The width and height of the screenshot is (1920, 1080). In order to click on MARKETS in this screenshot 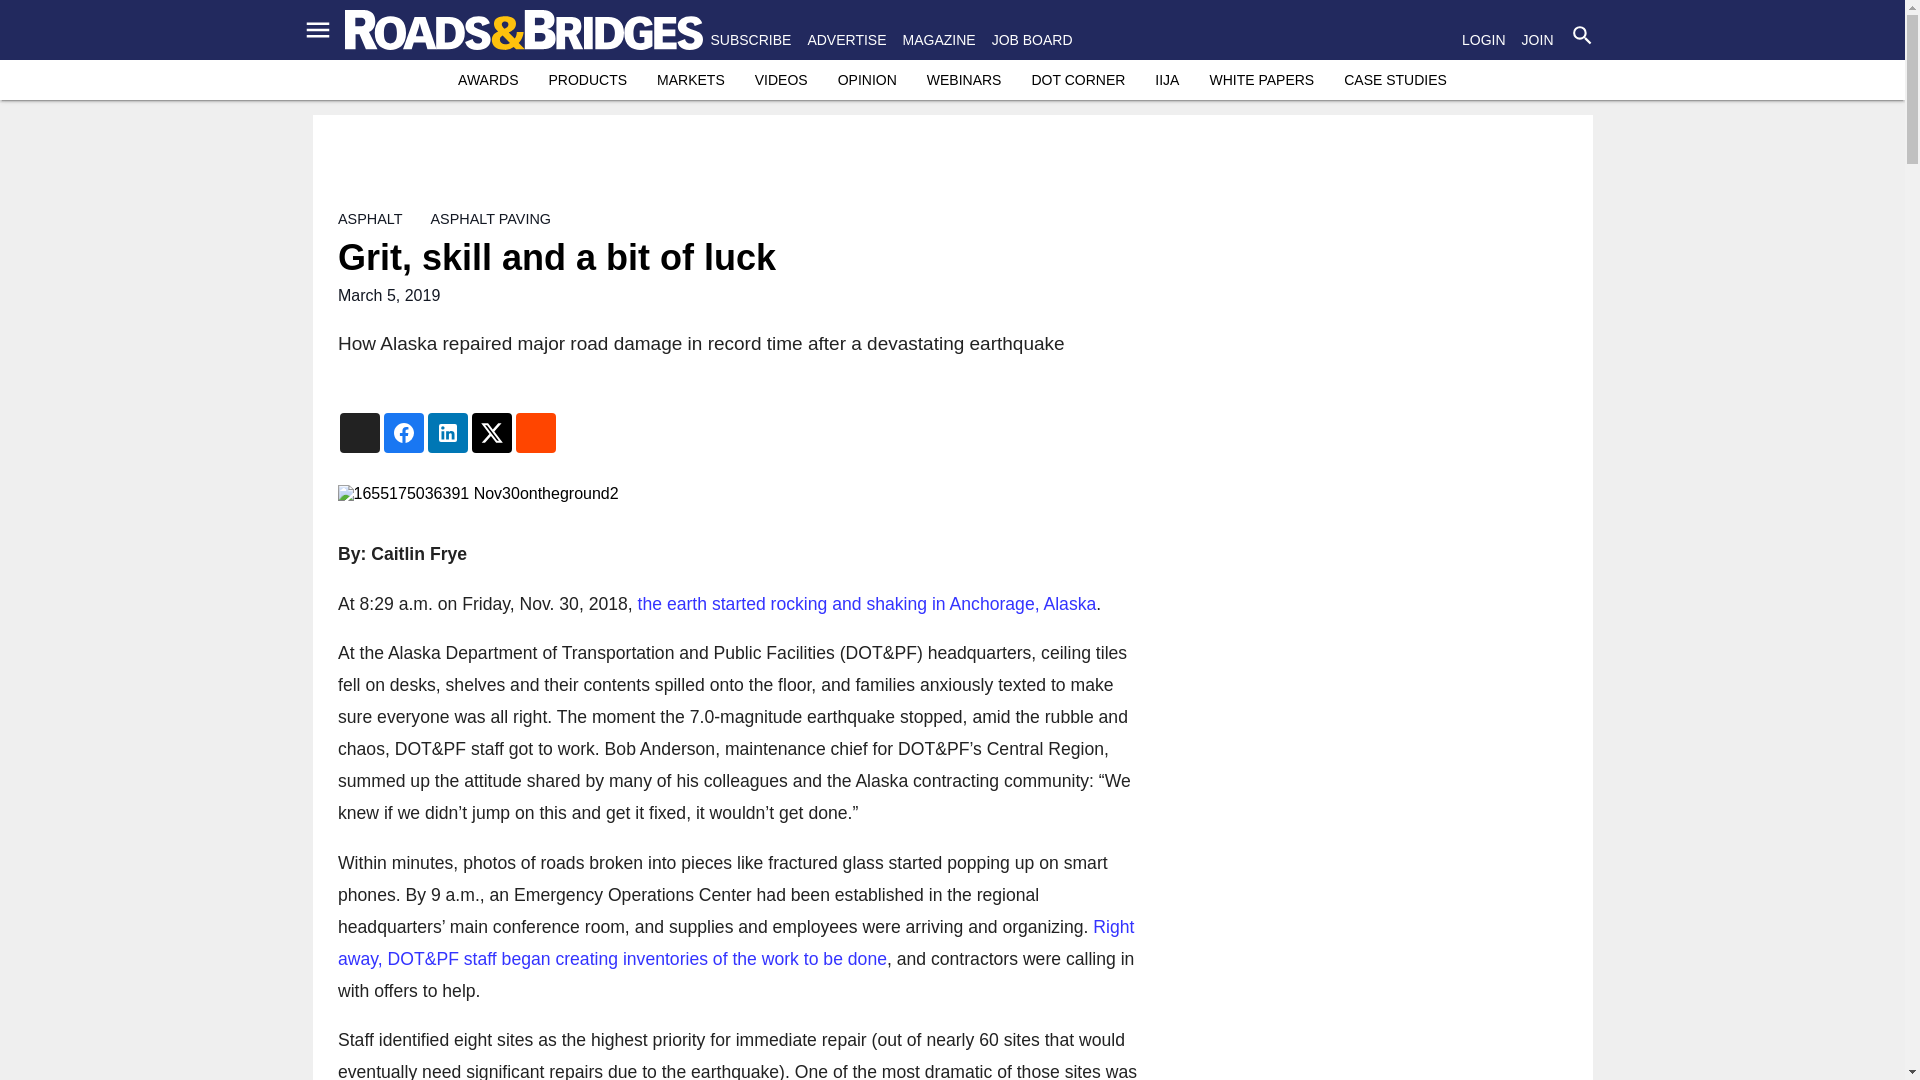, I will do `click(690, 80)`.